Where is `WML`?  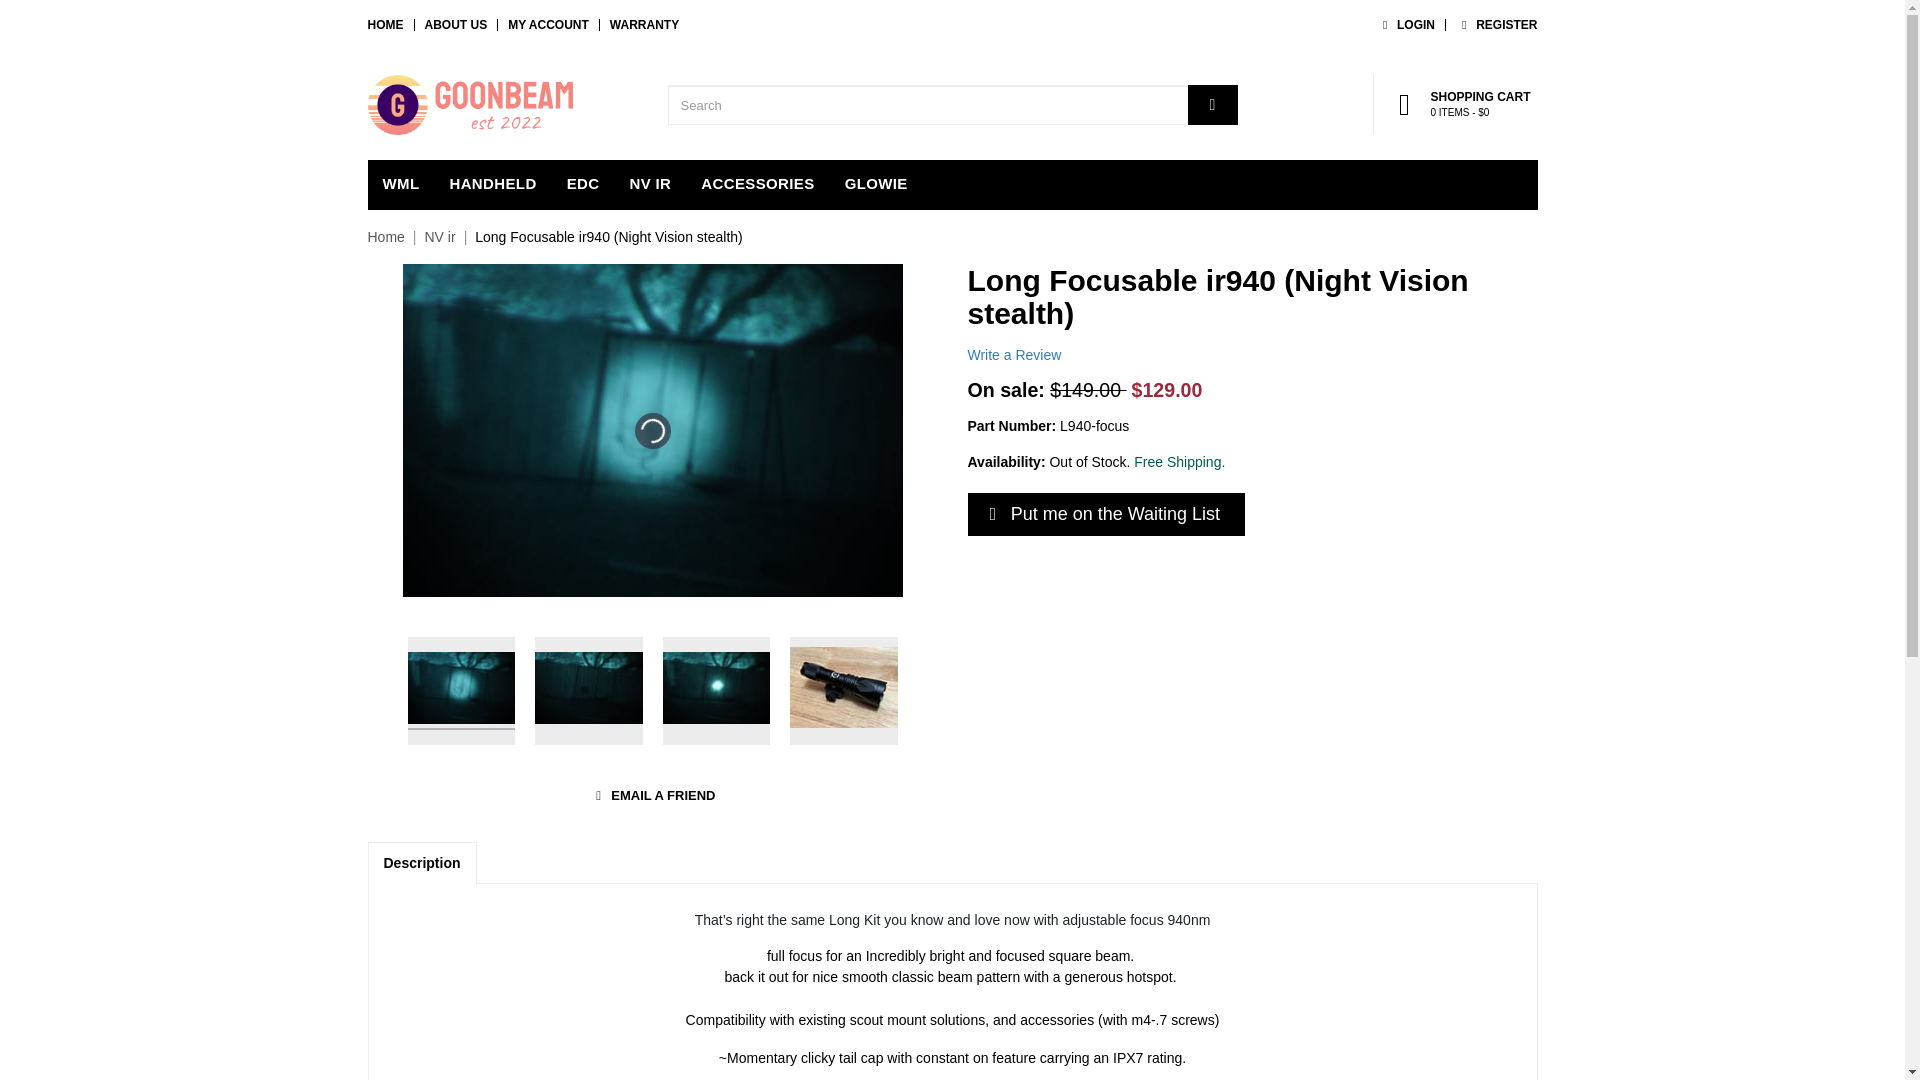 WML is located at coordinates (402, 184).